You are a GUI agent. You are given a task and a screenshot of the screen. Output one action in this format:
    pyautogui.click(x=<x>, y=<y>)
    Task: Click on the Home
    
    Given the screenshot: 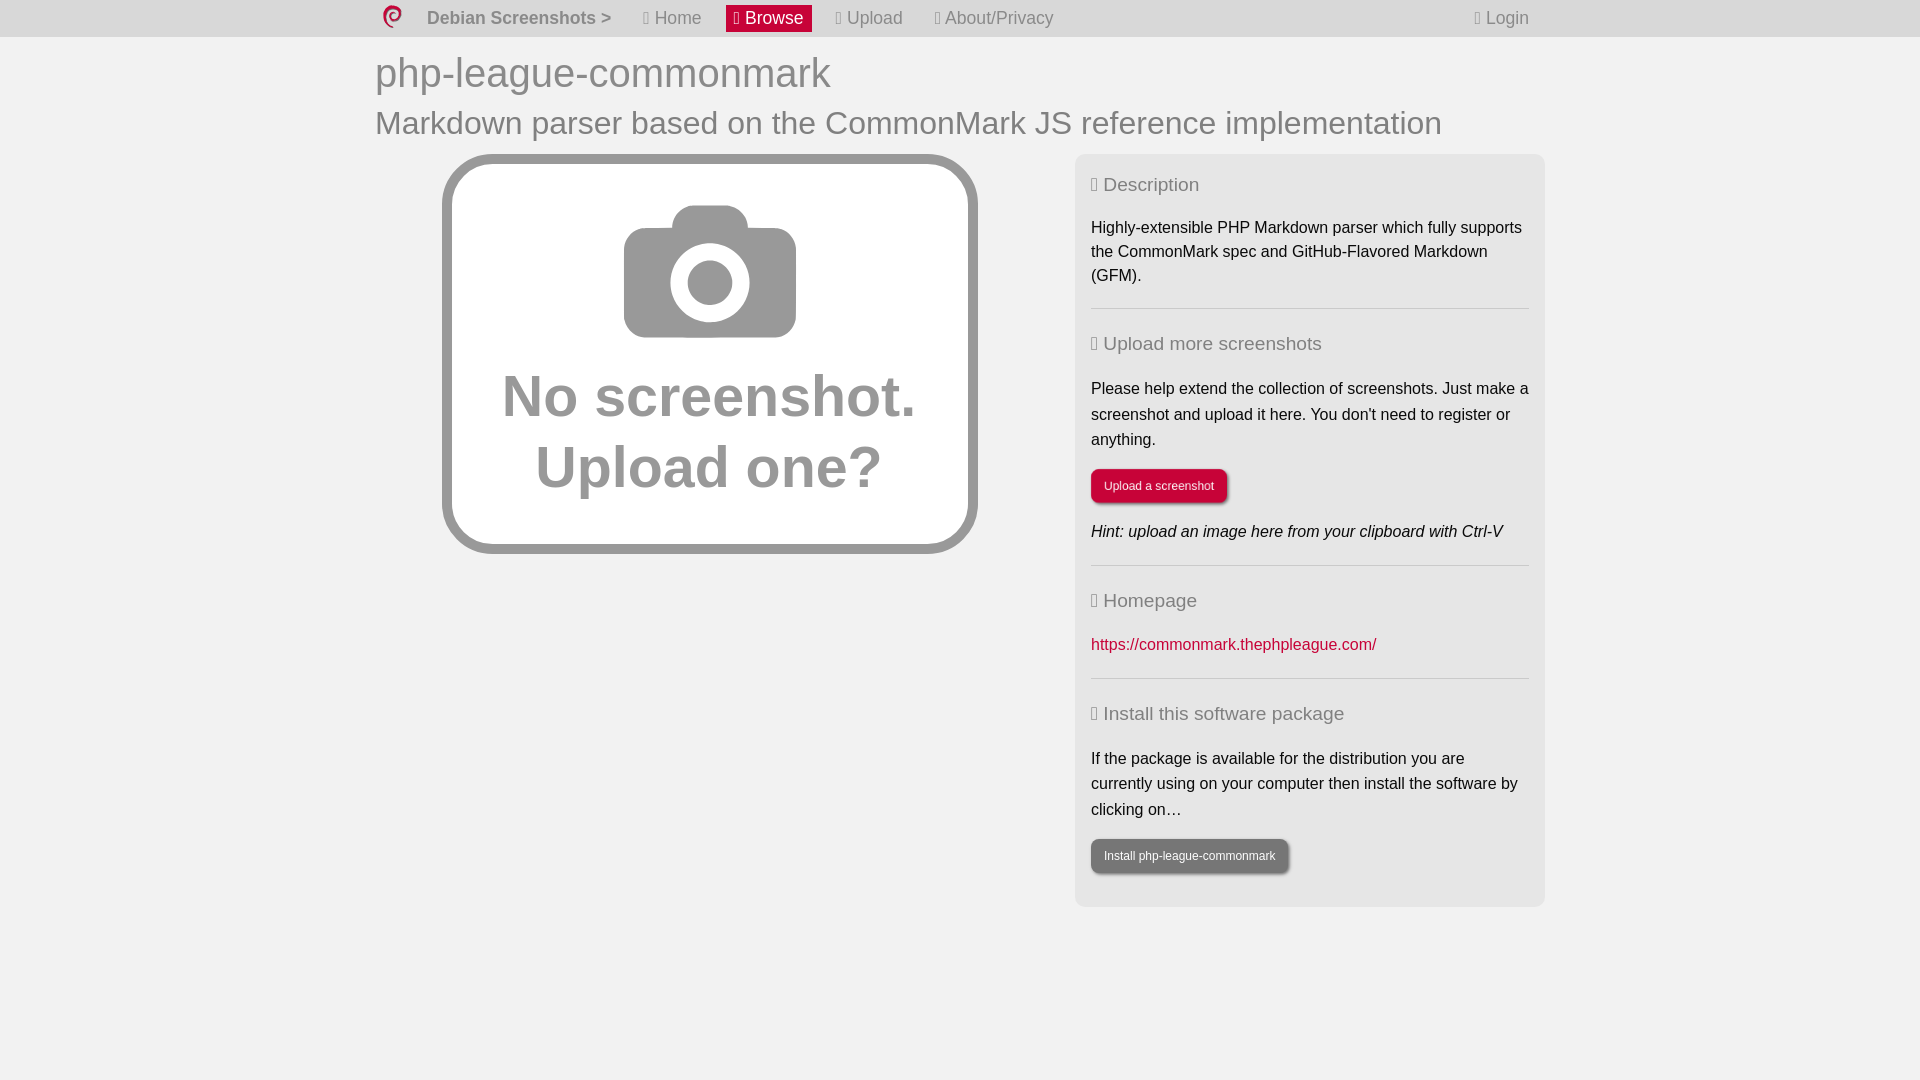 What is the action you would take?
    pyautogui.click(x=672, y=18)
    